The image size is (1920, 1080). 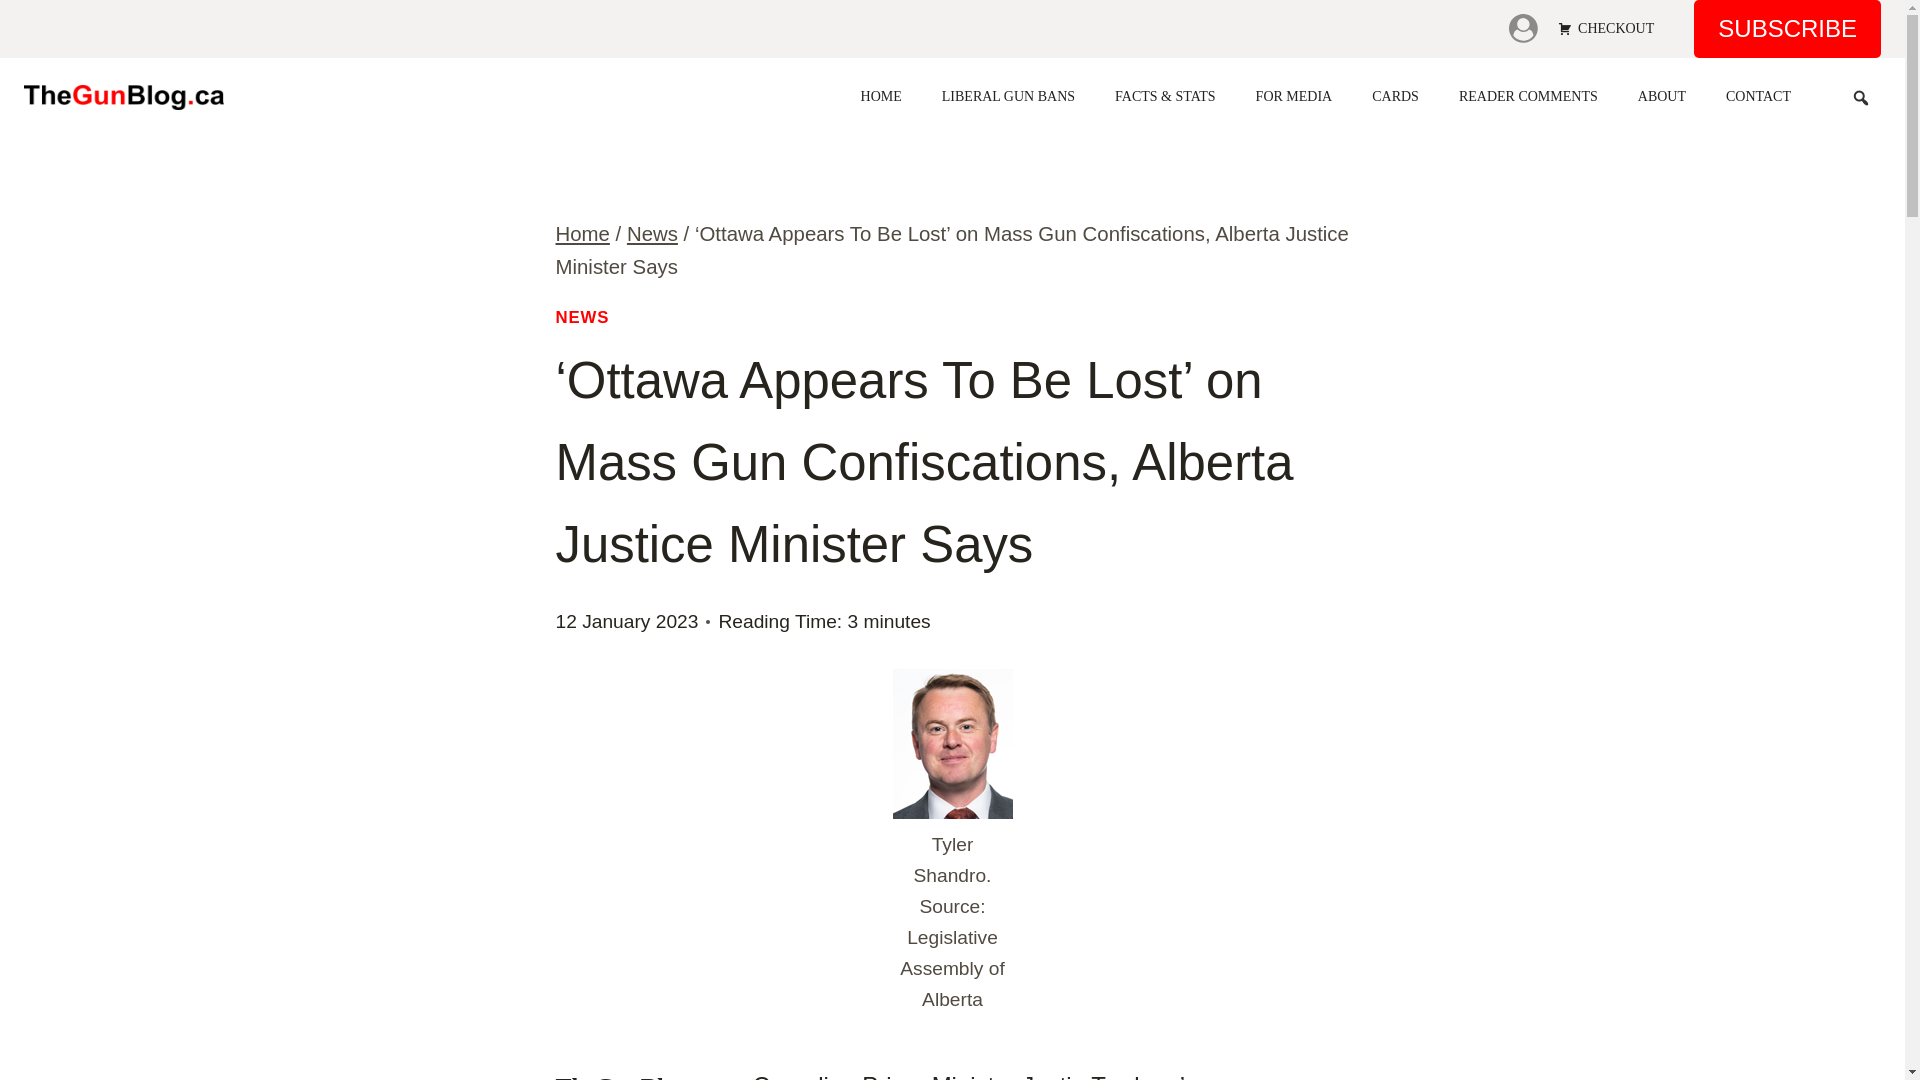 I want to click on Home, so click(x=583, y=234).